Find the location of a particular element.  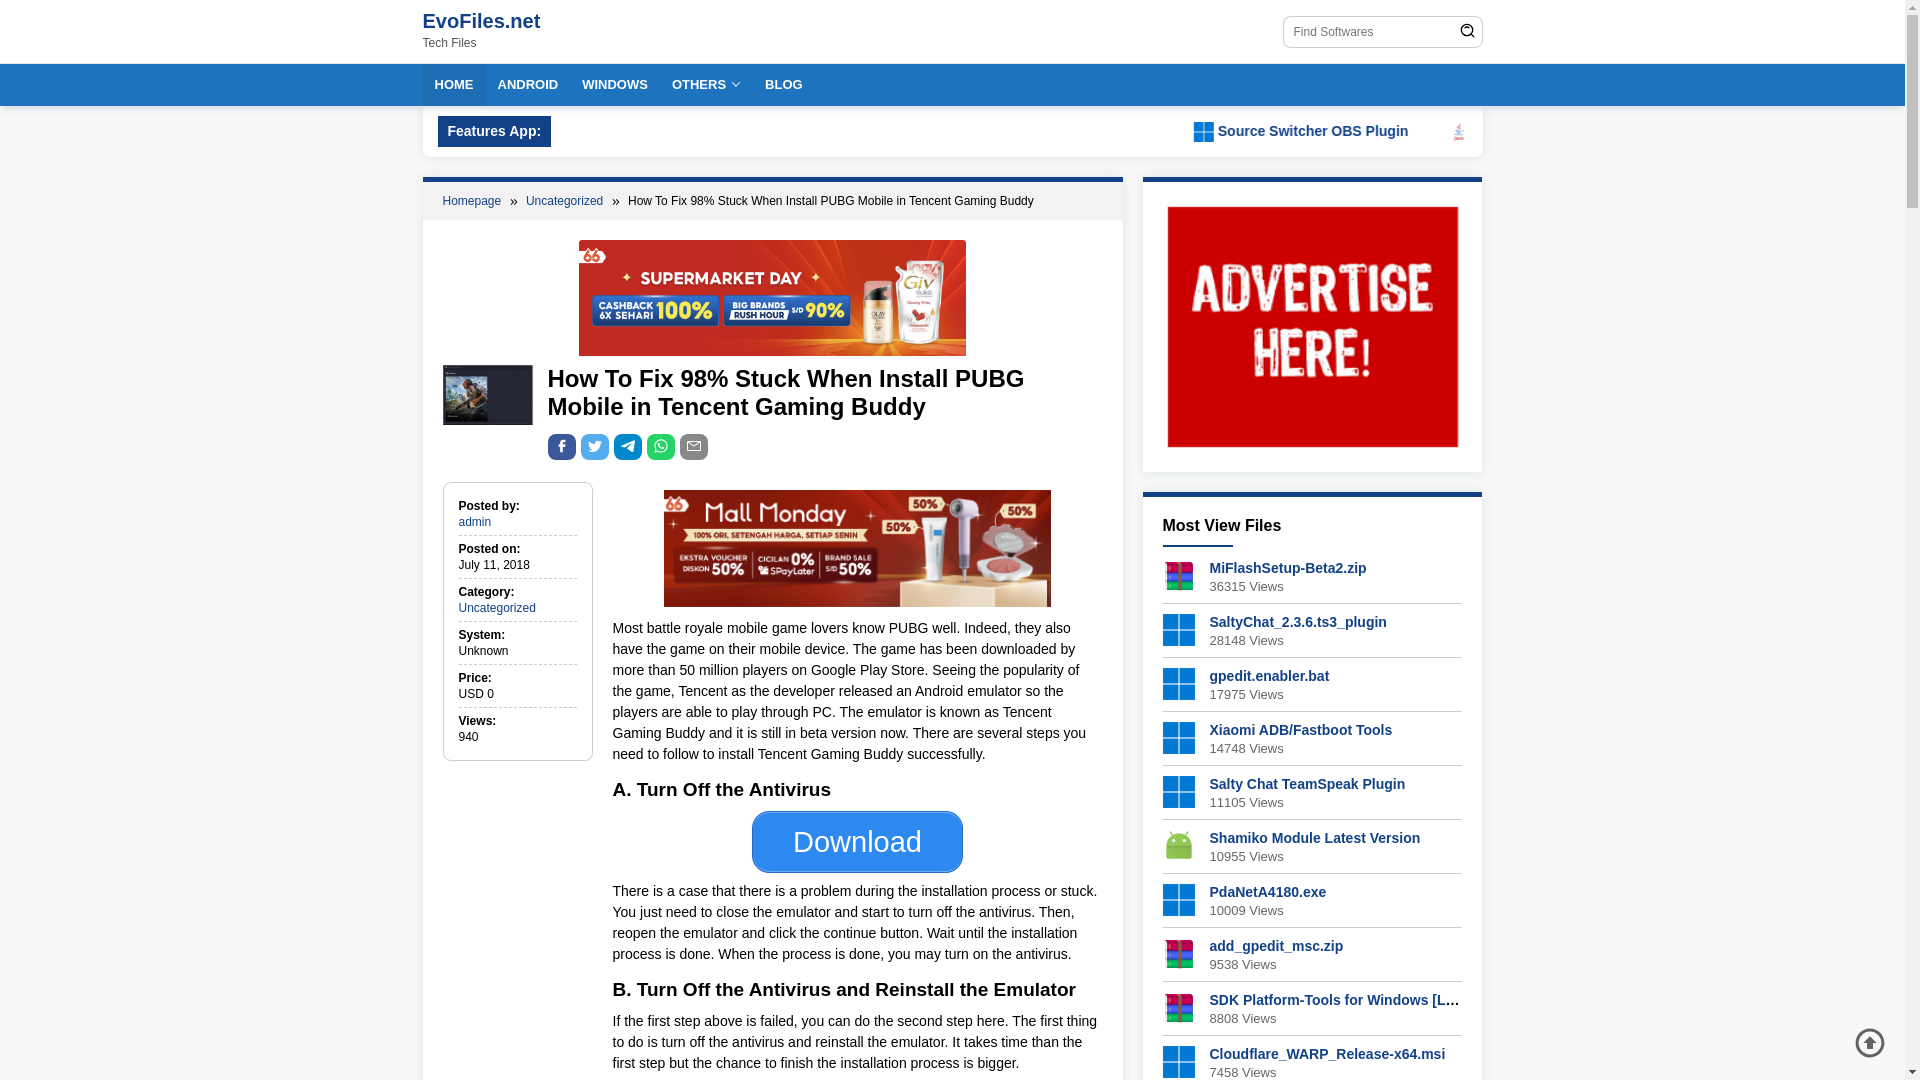

java-logo-1 is located at coordinates (1700, 132).